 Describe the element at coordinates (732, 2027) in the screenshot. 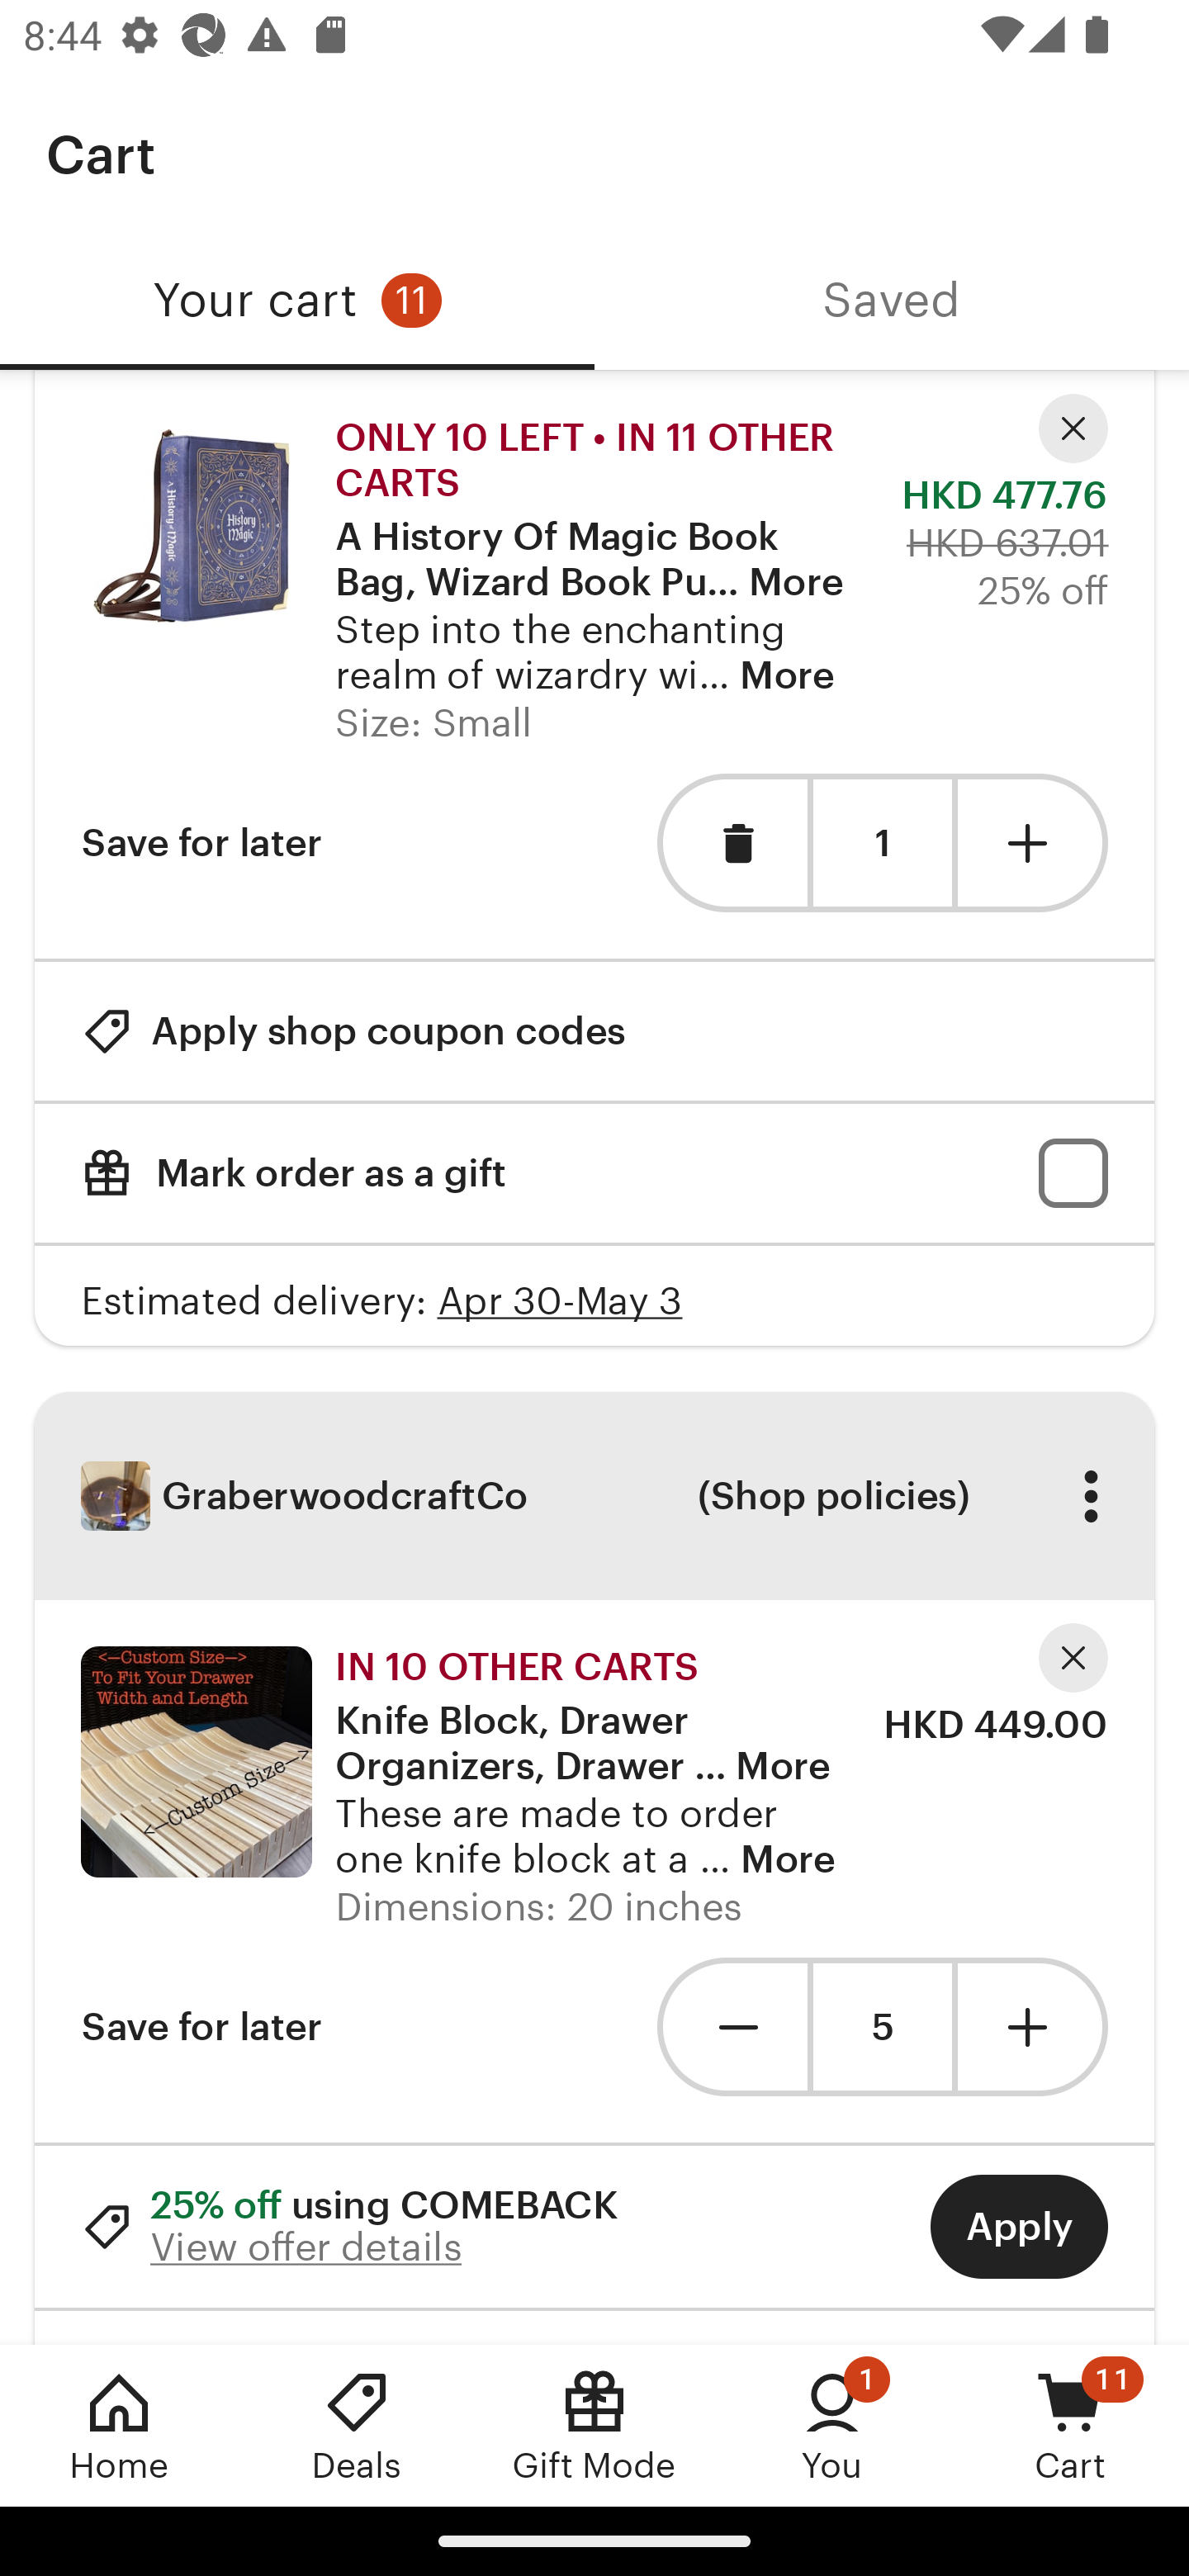

I see `Remove one unit from cart` at that location.